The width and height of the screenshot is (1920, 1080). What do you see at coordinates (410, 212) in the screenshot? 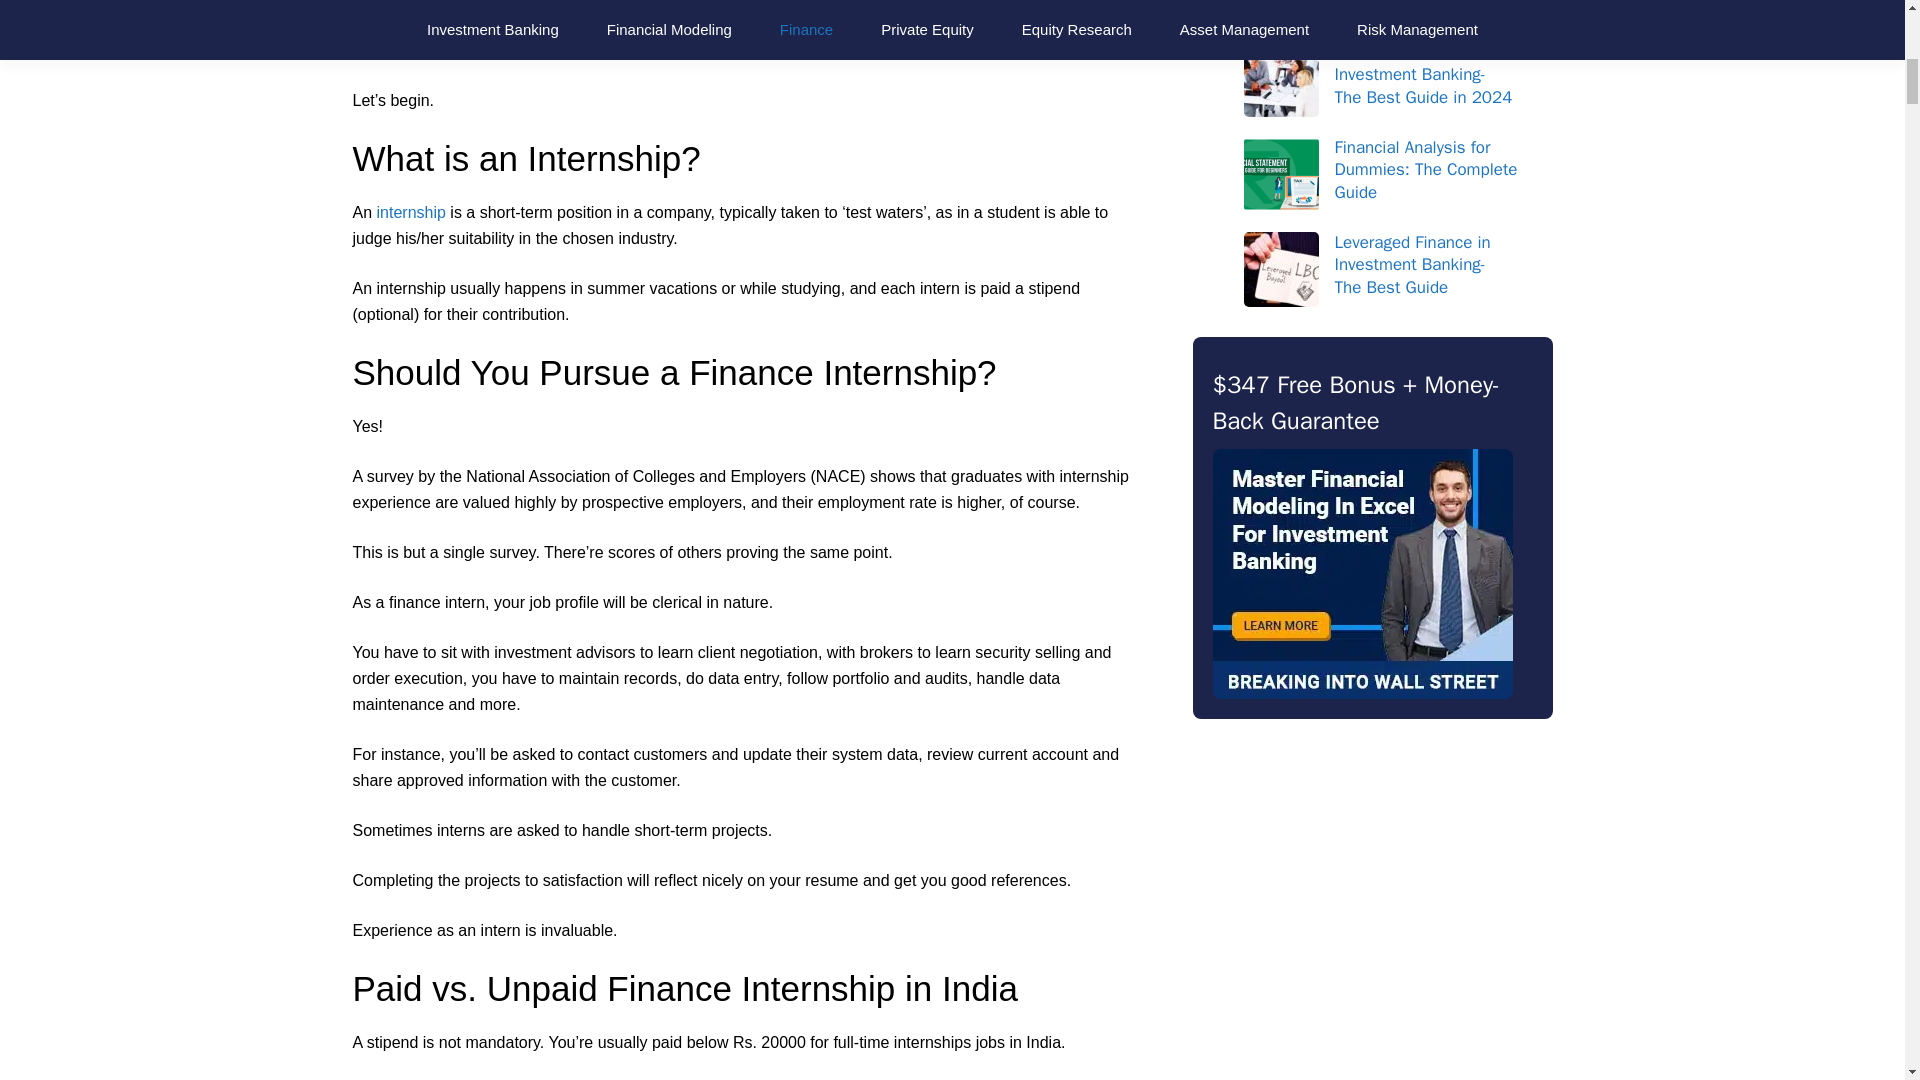
I see `internship` at bounding box center [410, 212].